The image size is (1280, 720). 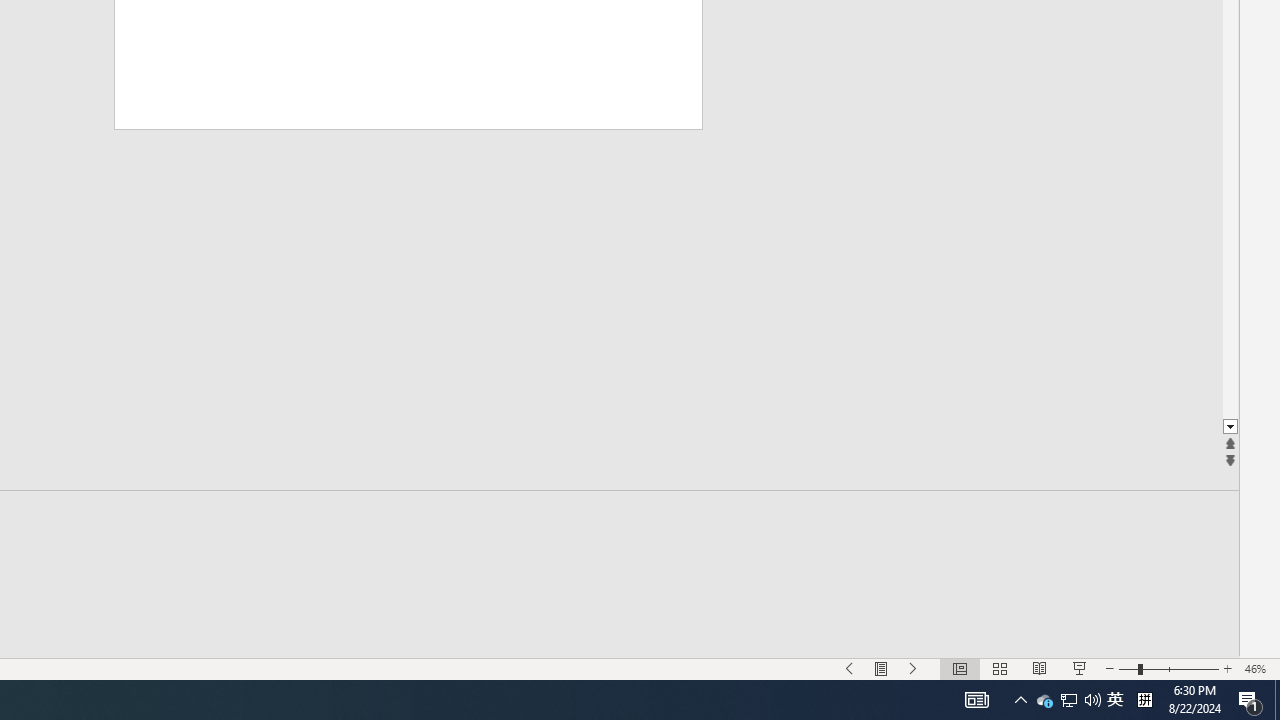 What do you see at coordinates (882, 668) in the screenshot?
I see `Menu On` at bounding box center [882, 668].